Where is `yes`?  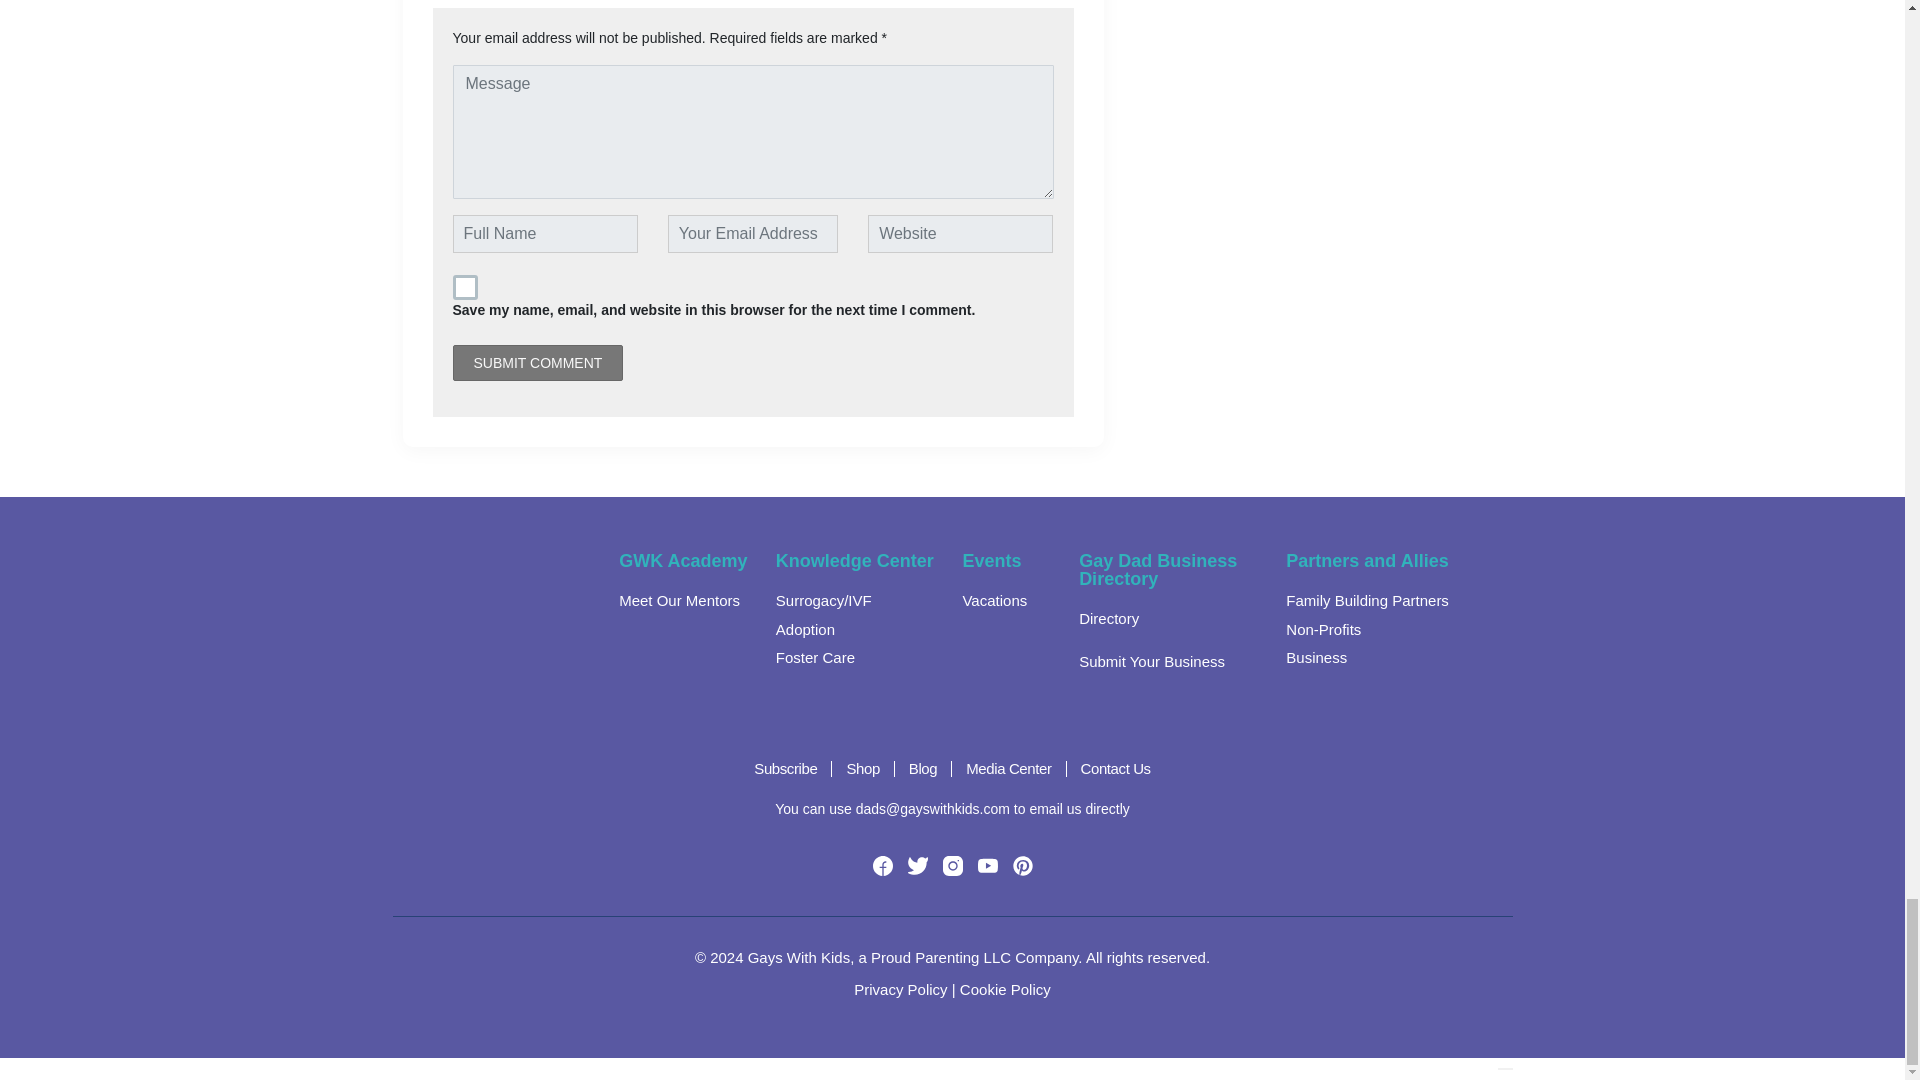 yes is located at coordinates (464, 288).